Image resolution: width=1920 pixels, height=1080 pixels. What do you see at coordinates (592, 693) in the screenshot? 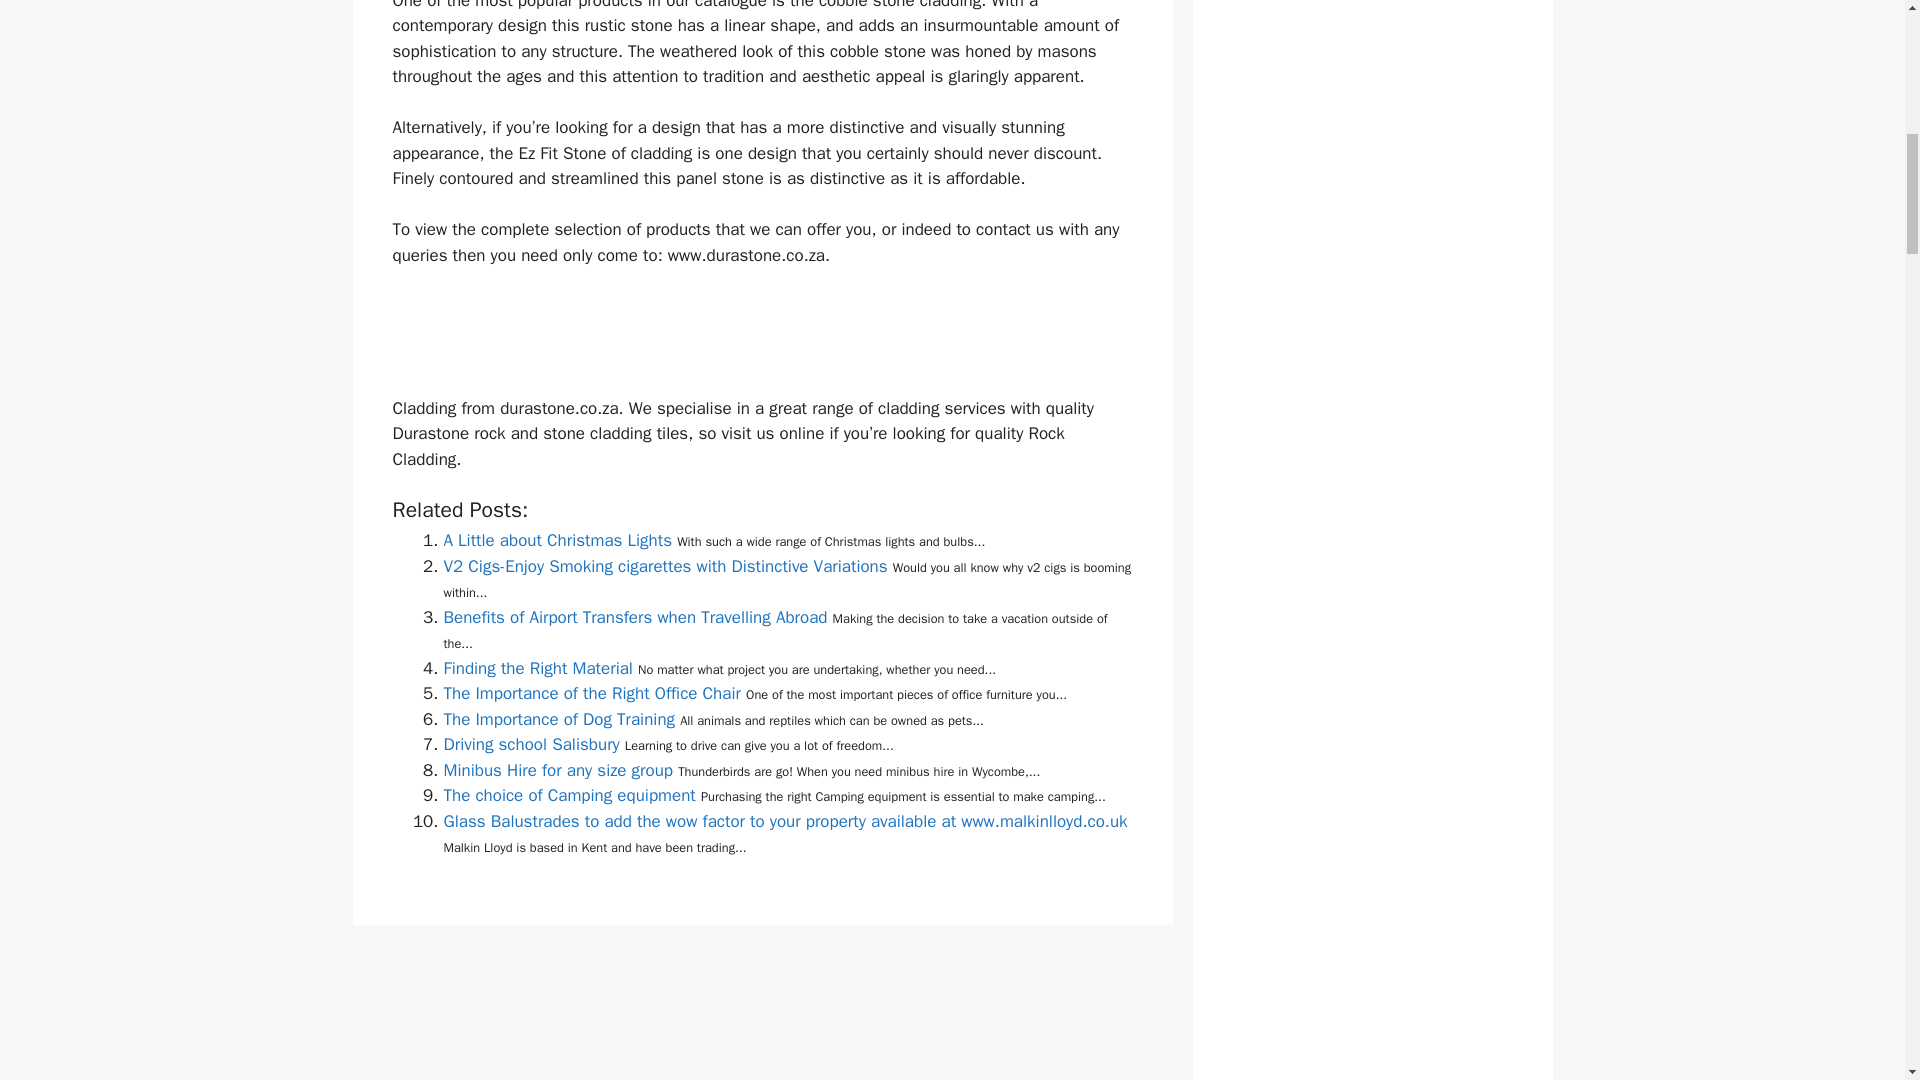
I see `The Importance of the Right Office Chair` at bounding box center [592, 693].